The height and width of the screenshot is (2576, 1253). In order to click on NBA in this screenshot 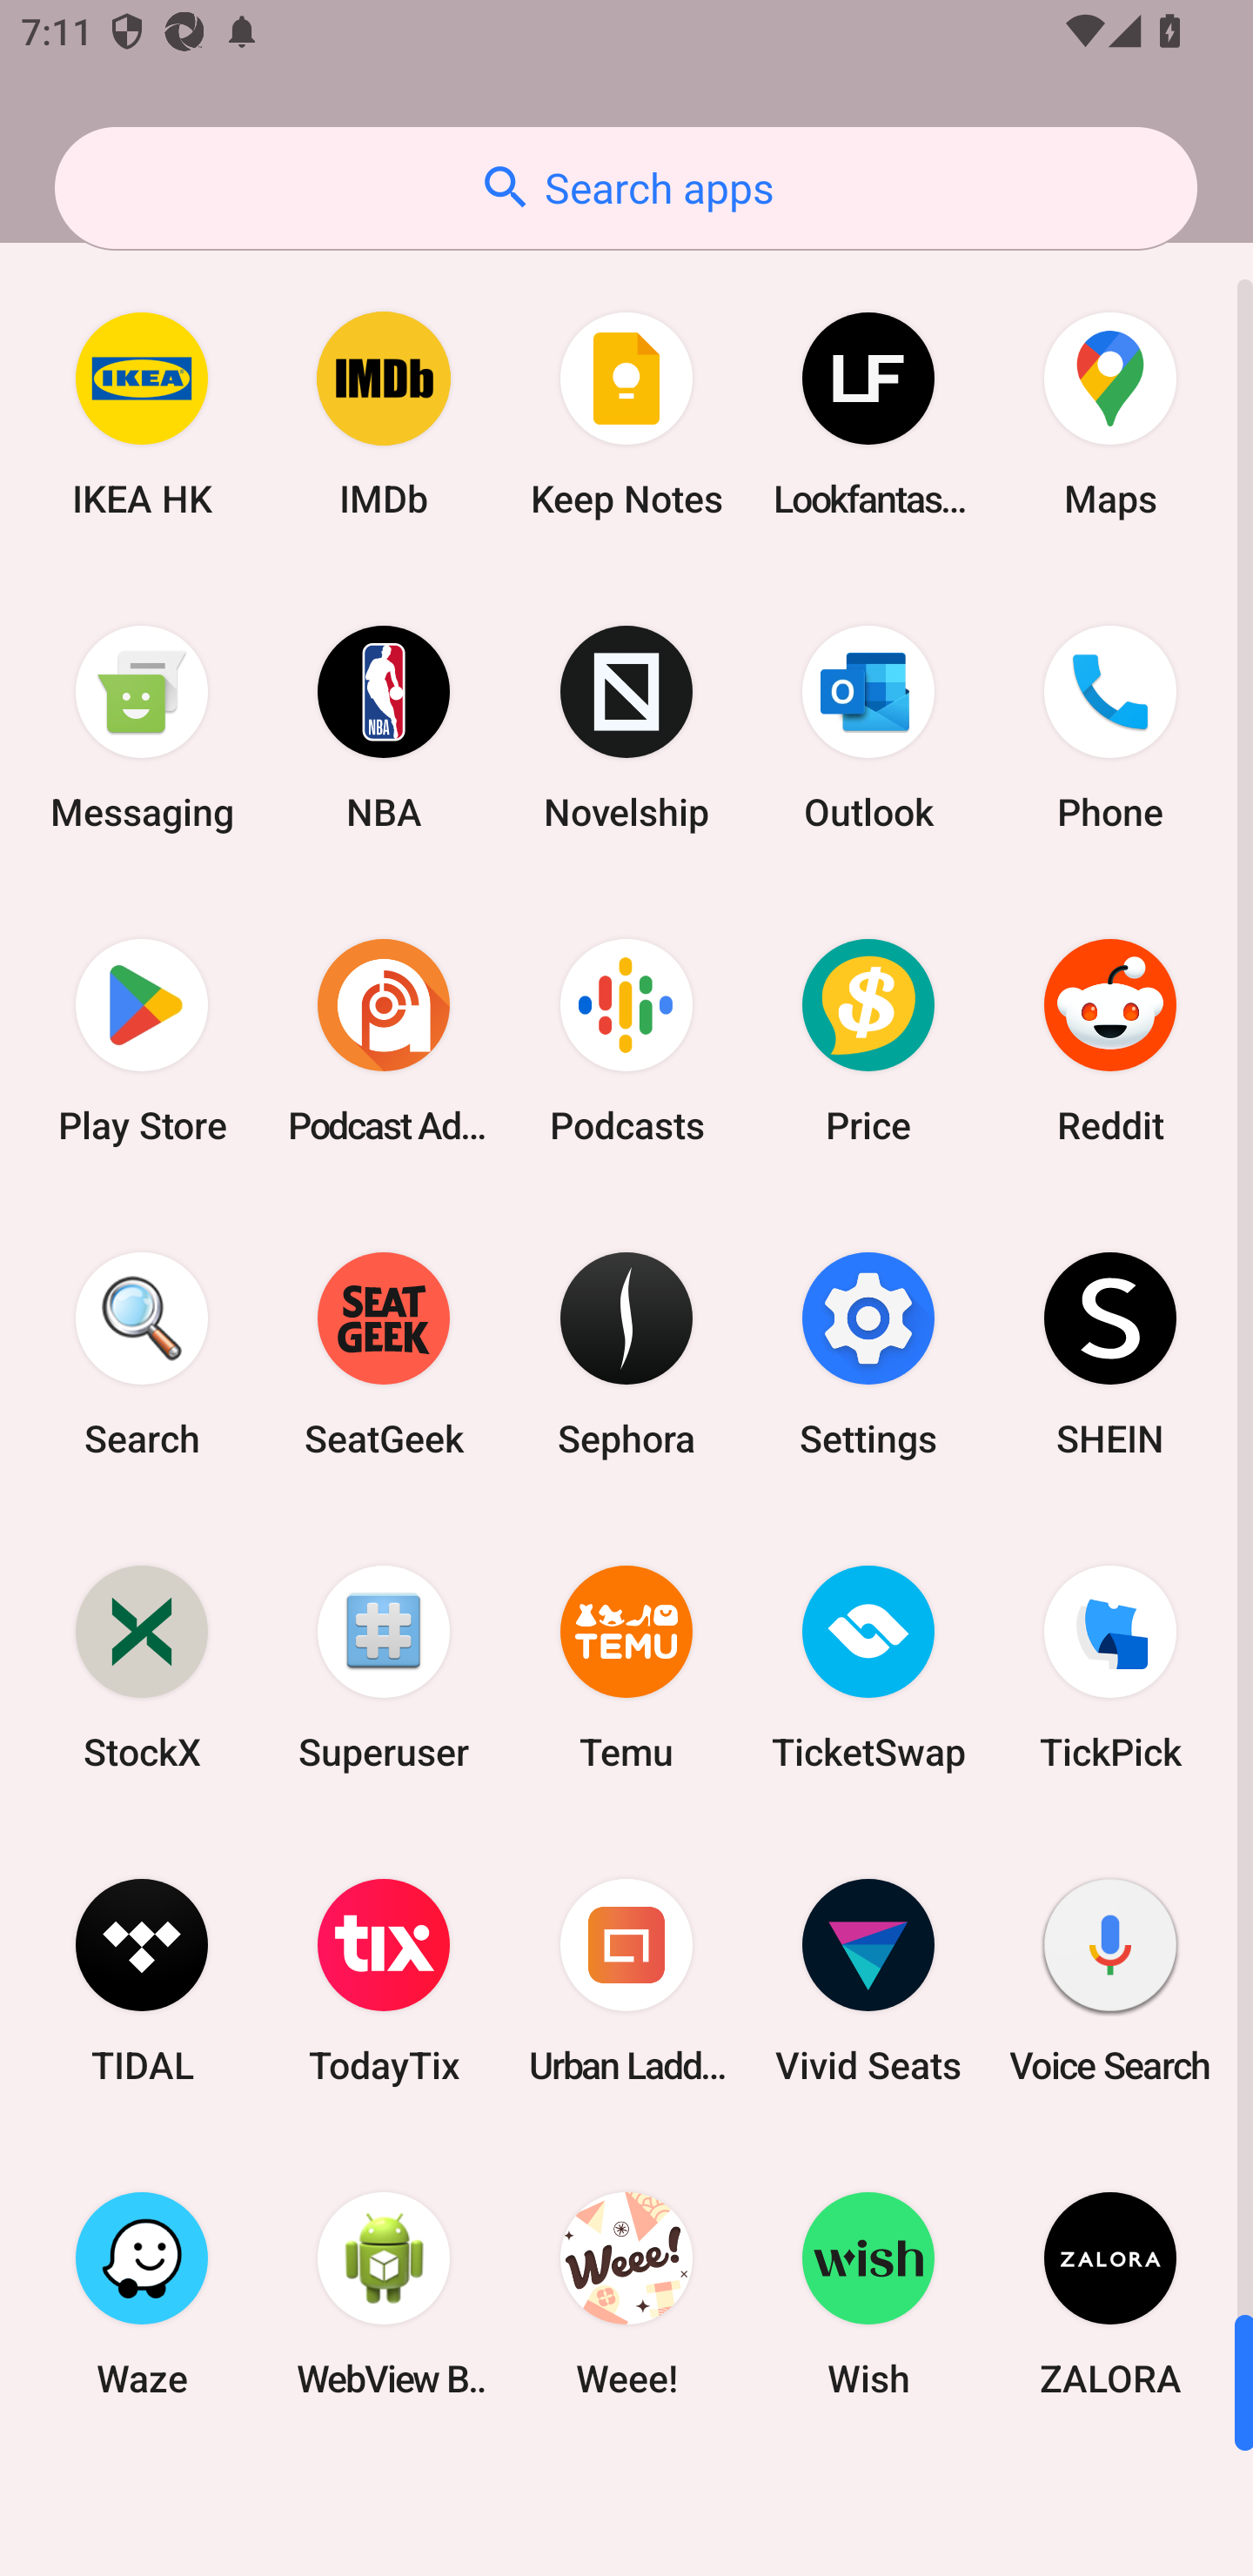, I will do `click(384, 728)`.